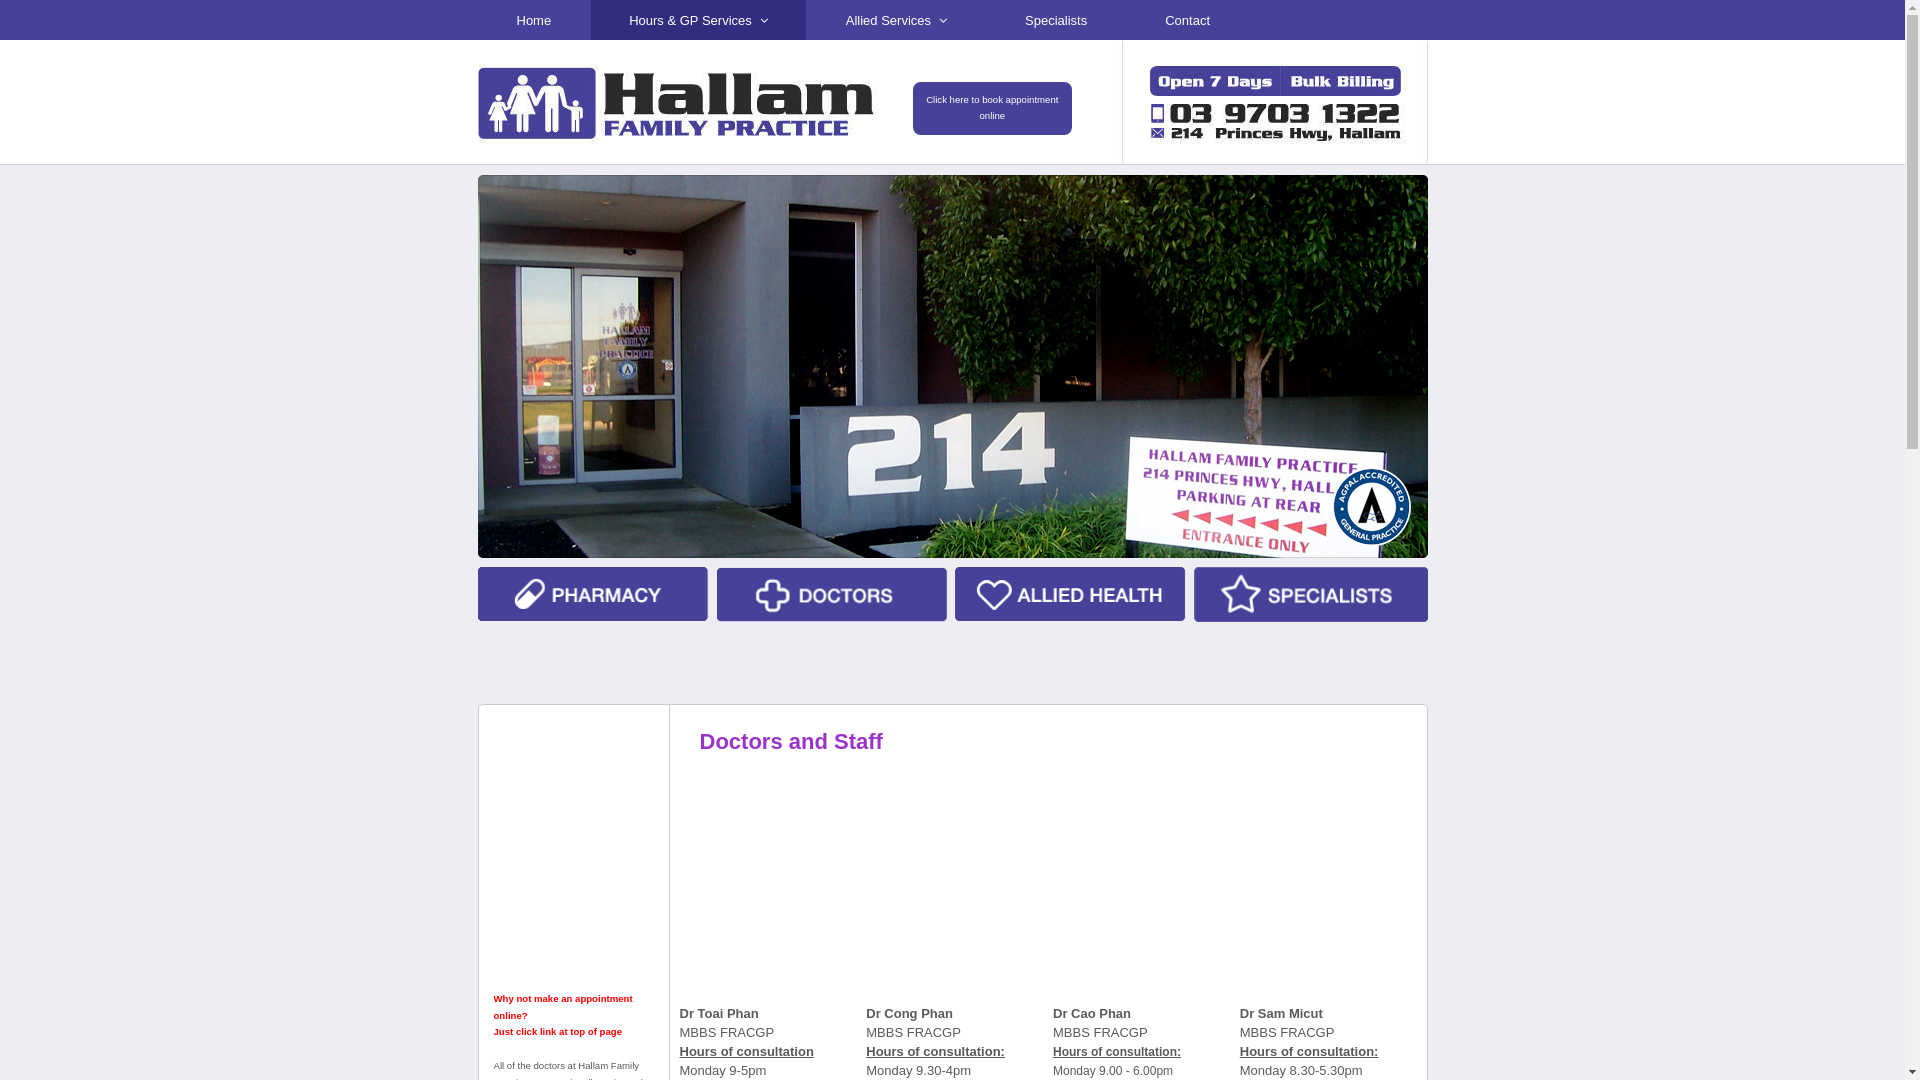  What do you see at coordinates (1056, 20) in the screenshot?
I see `Specialists` at bounding box center [1056, 20].